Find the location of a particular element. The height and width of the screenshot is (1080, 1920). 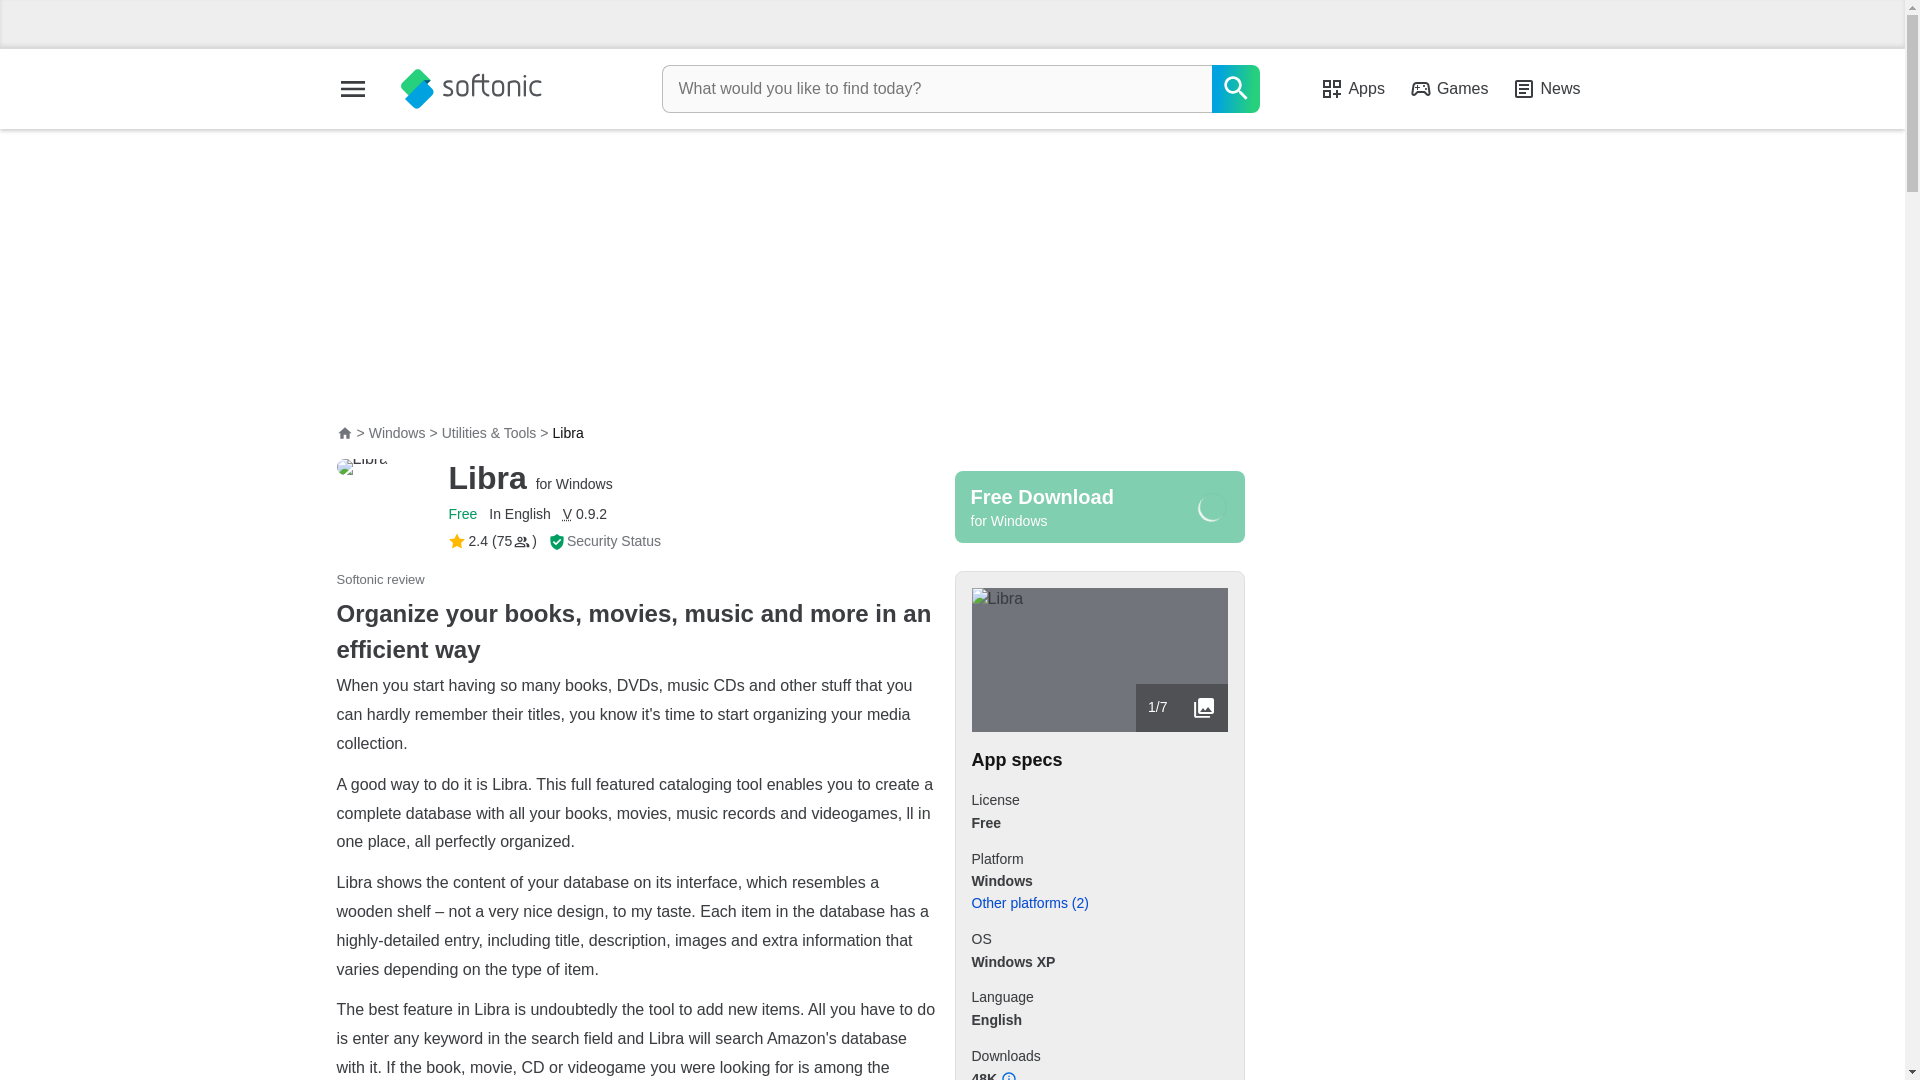

Softonic is located at coordinates (470, 89).